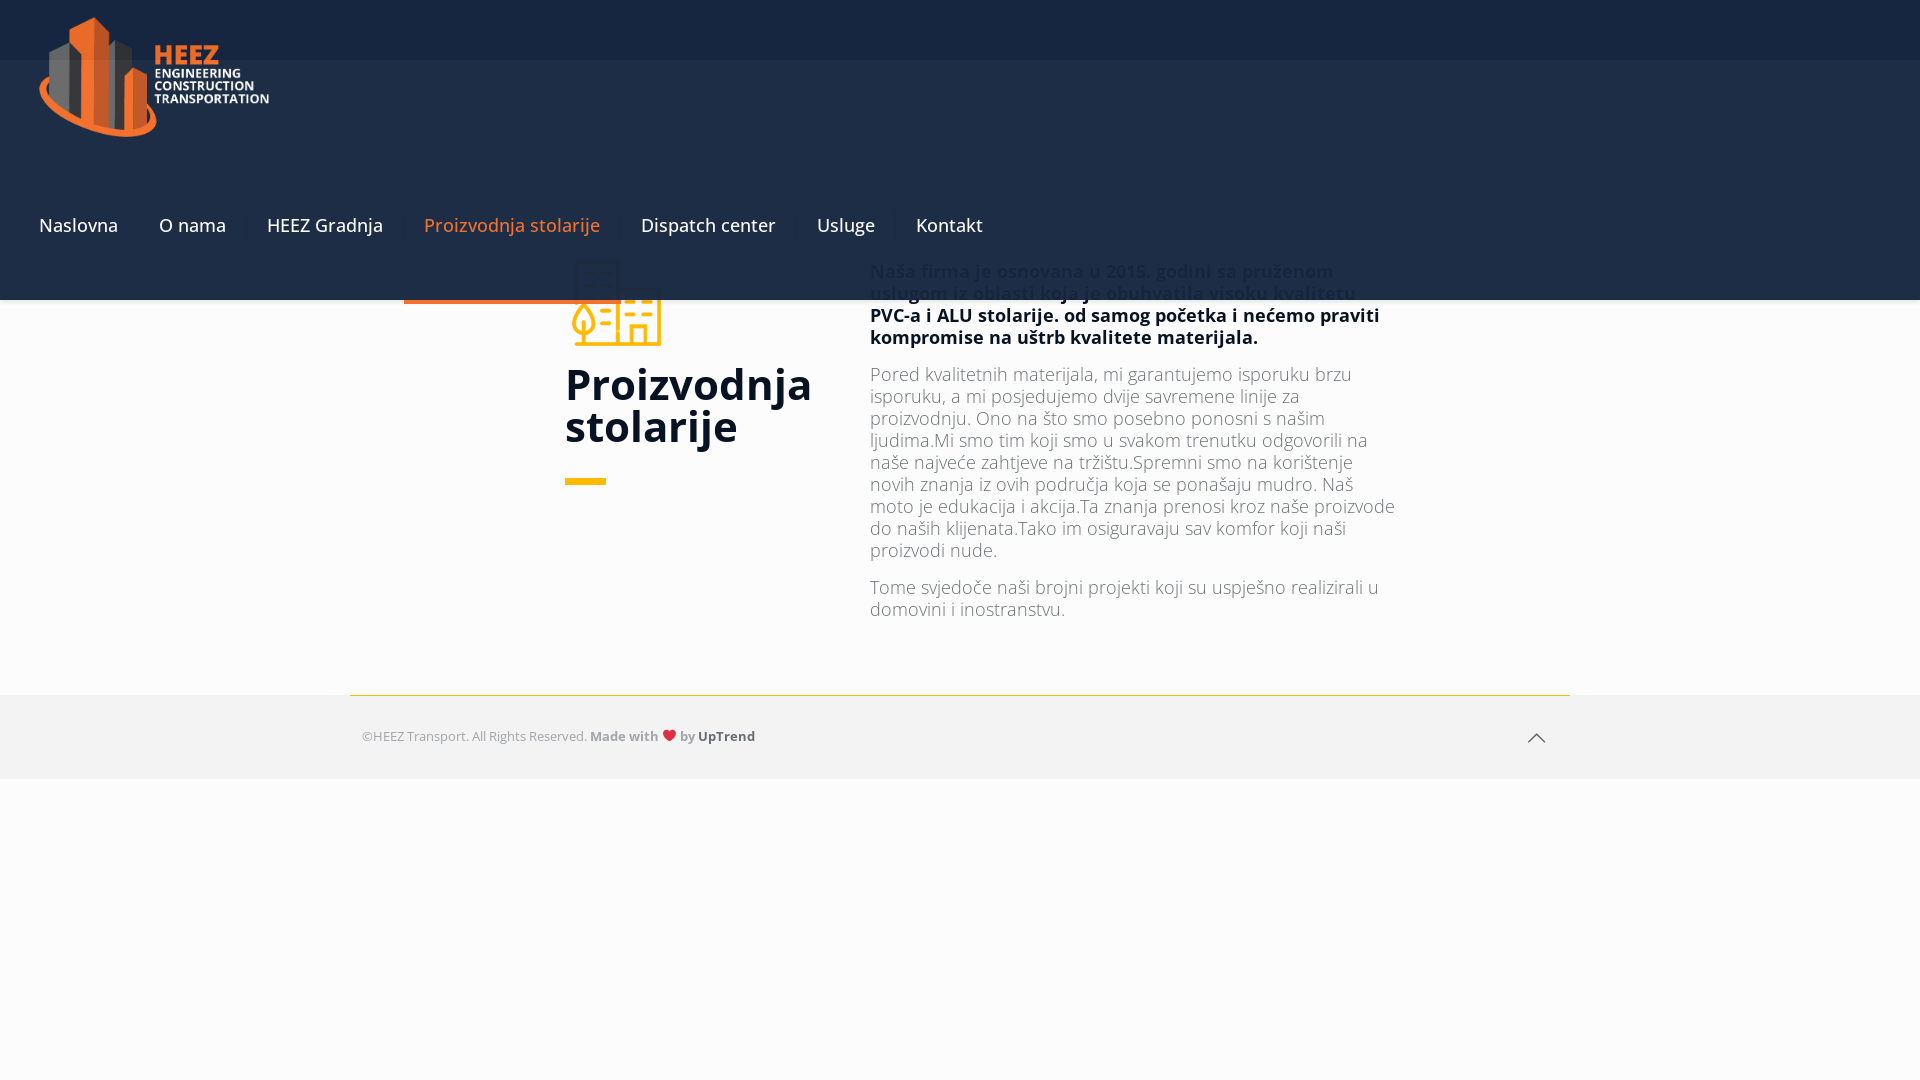  I want to click on HEEZ Transport, so click(154, 75).